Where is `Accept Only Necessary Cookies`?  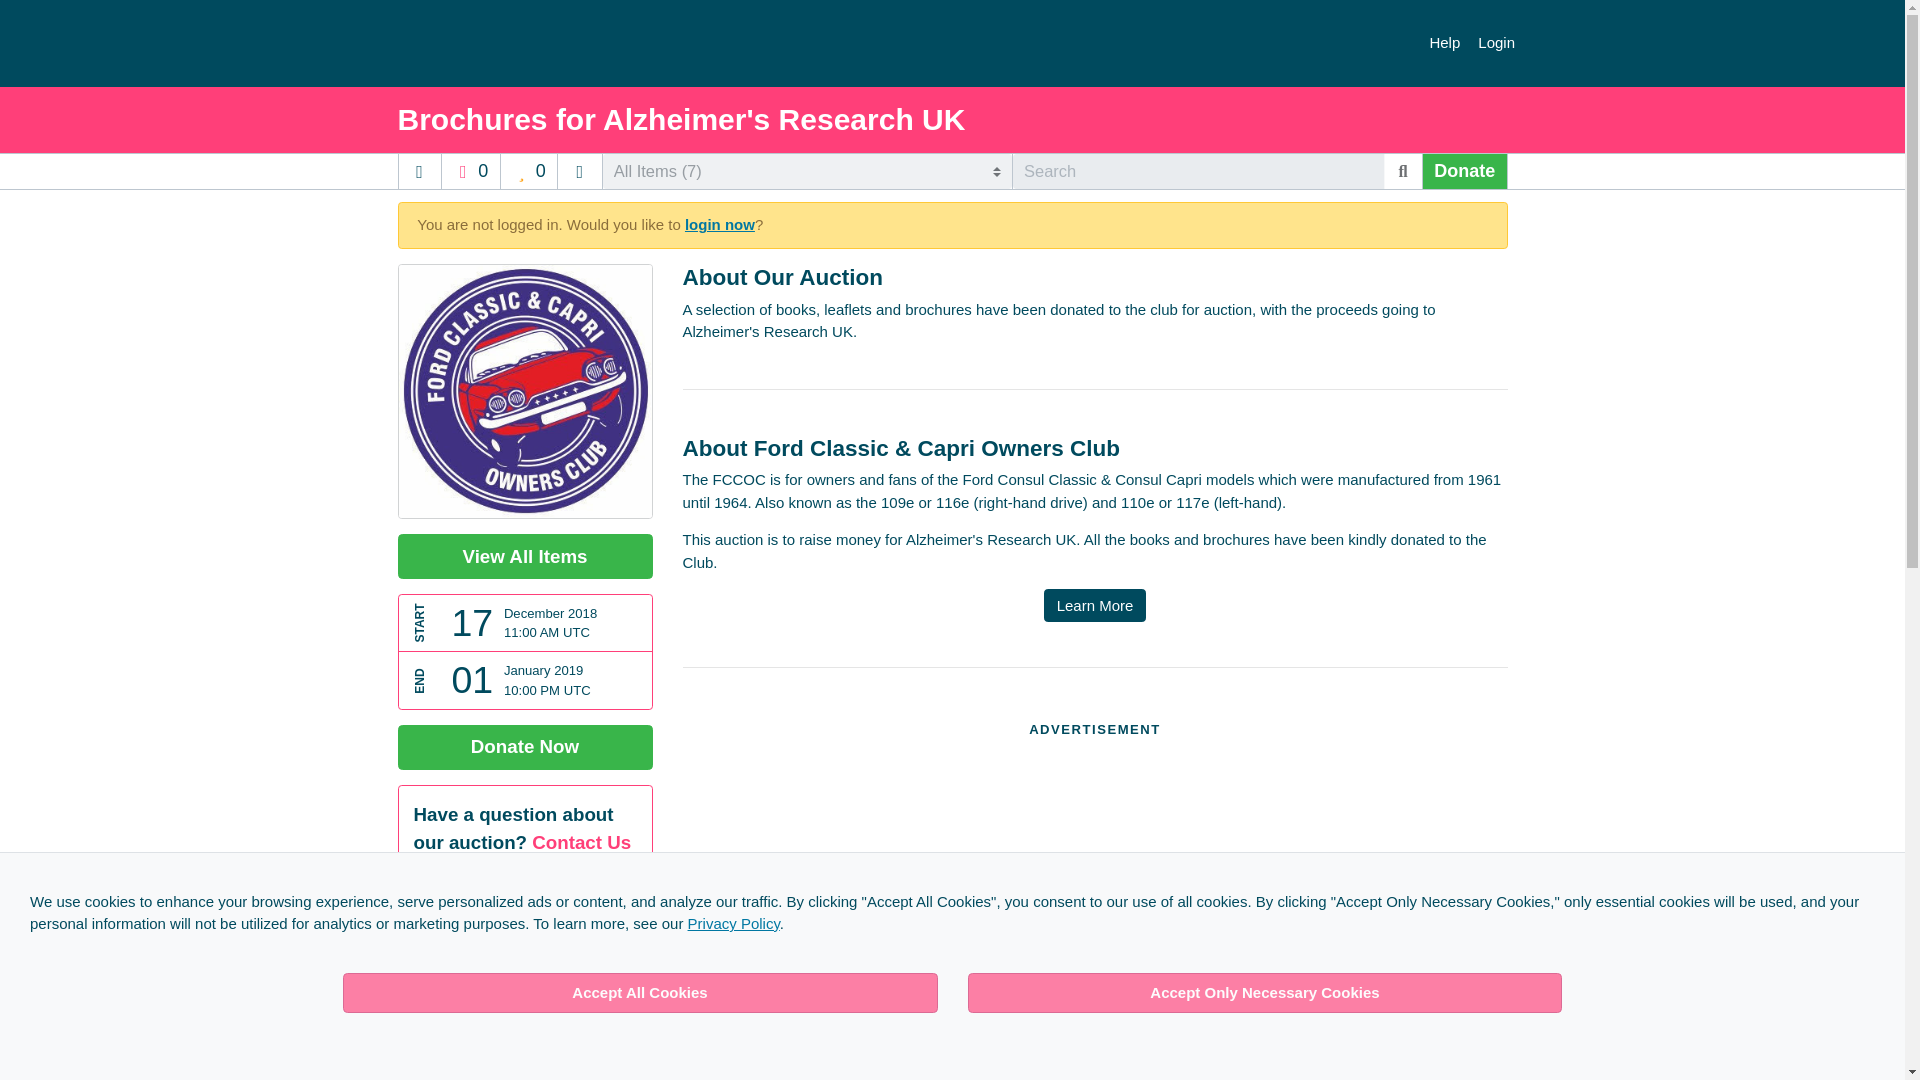 Accept Only Necessary Cookies is located at coordinates (1264, 993).